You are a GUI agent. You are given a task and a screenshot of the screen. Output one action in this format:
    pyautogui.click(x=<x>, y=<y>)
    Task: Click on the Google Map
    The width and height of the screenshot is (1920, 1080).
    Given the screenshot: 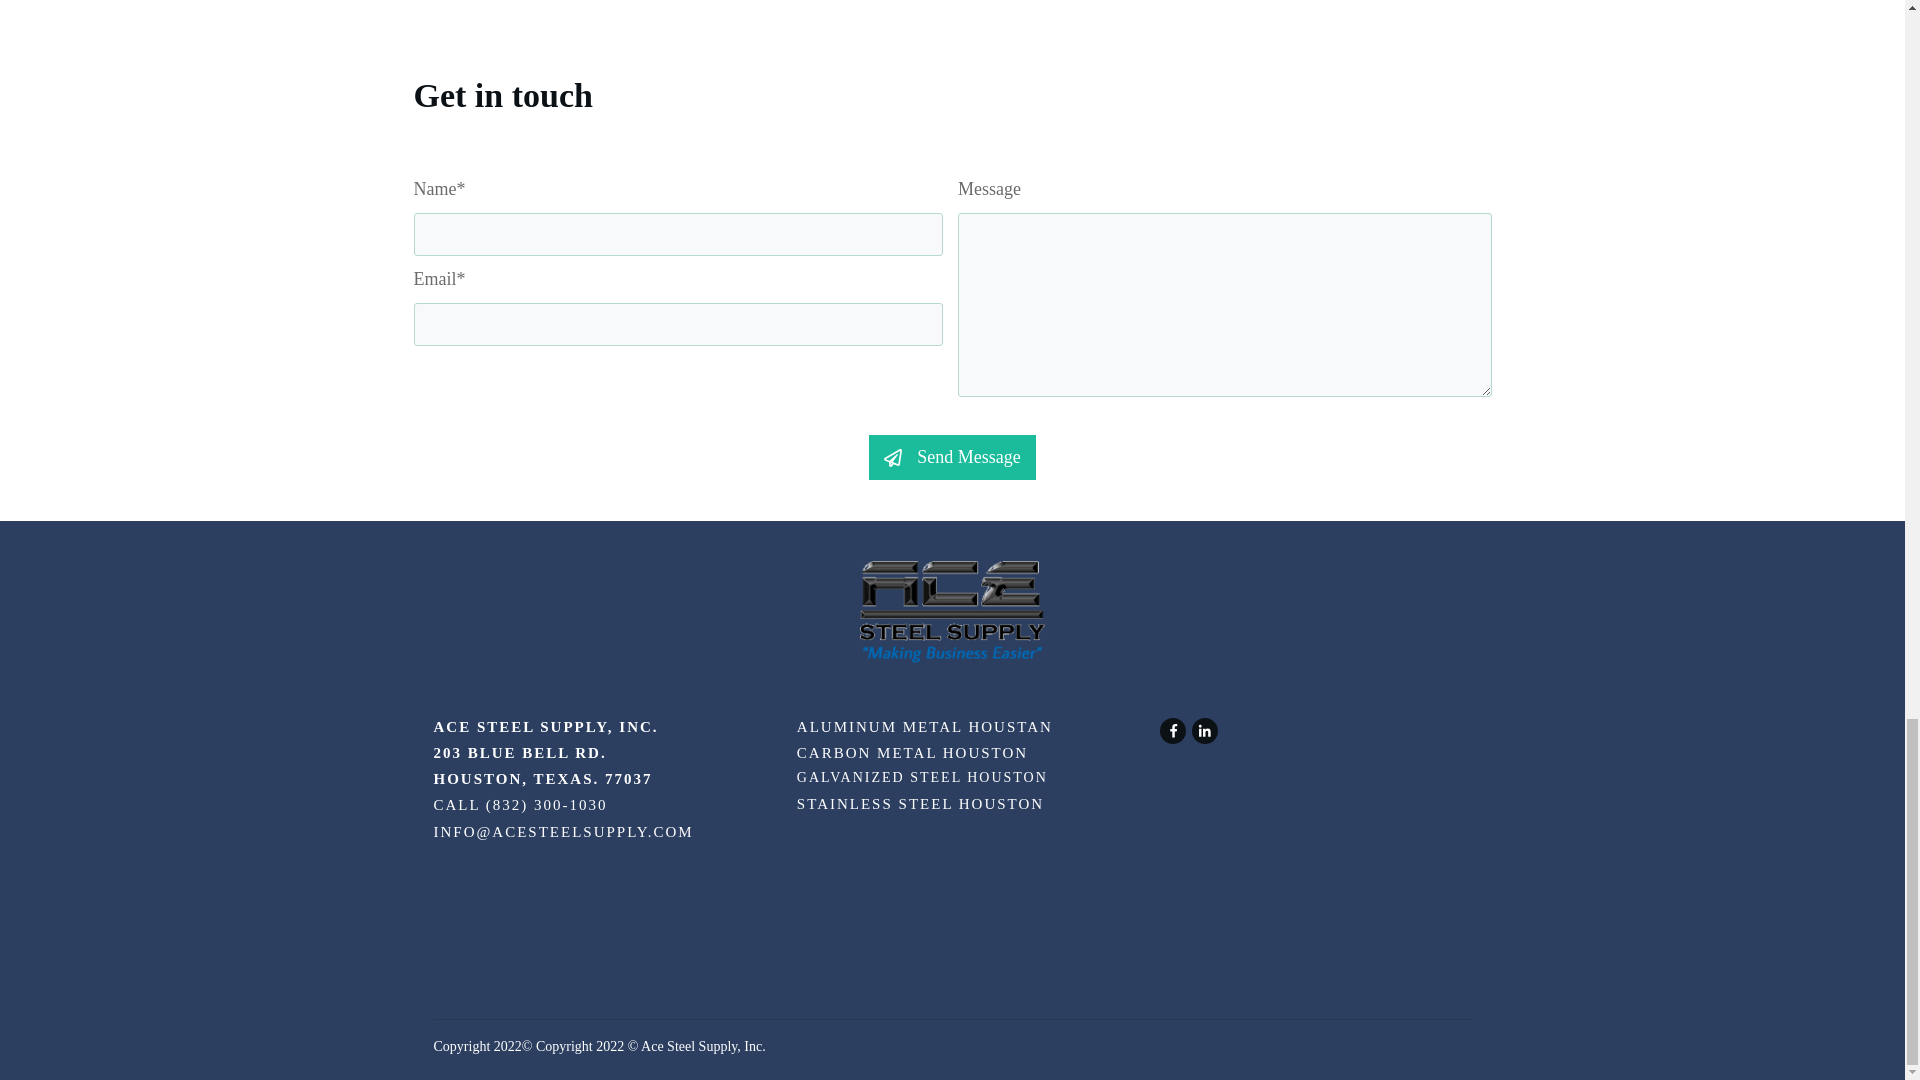 What is the action you would take?
    pyautogui.click(x=1308, y=873)
    